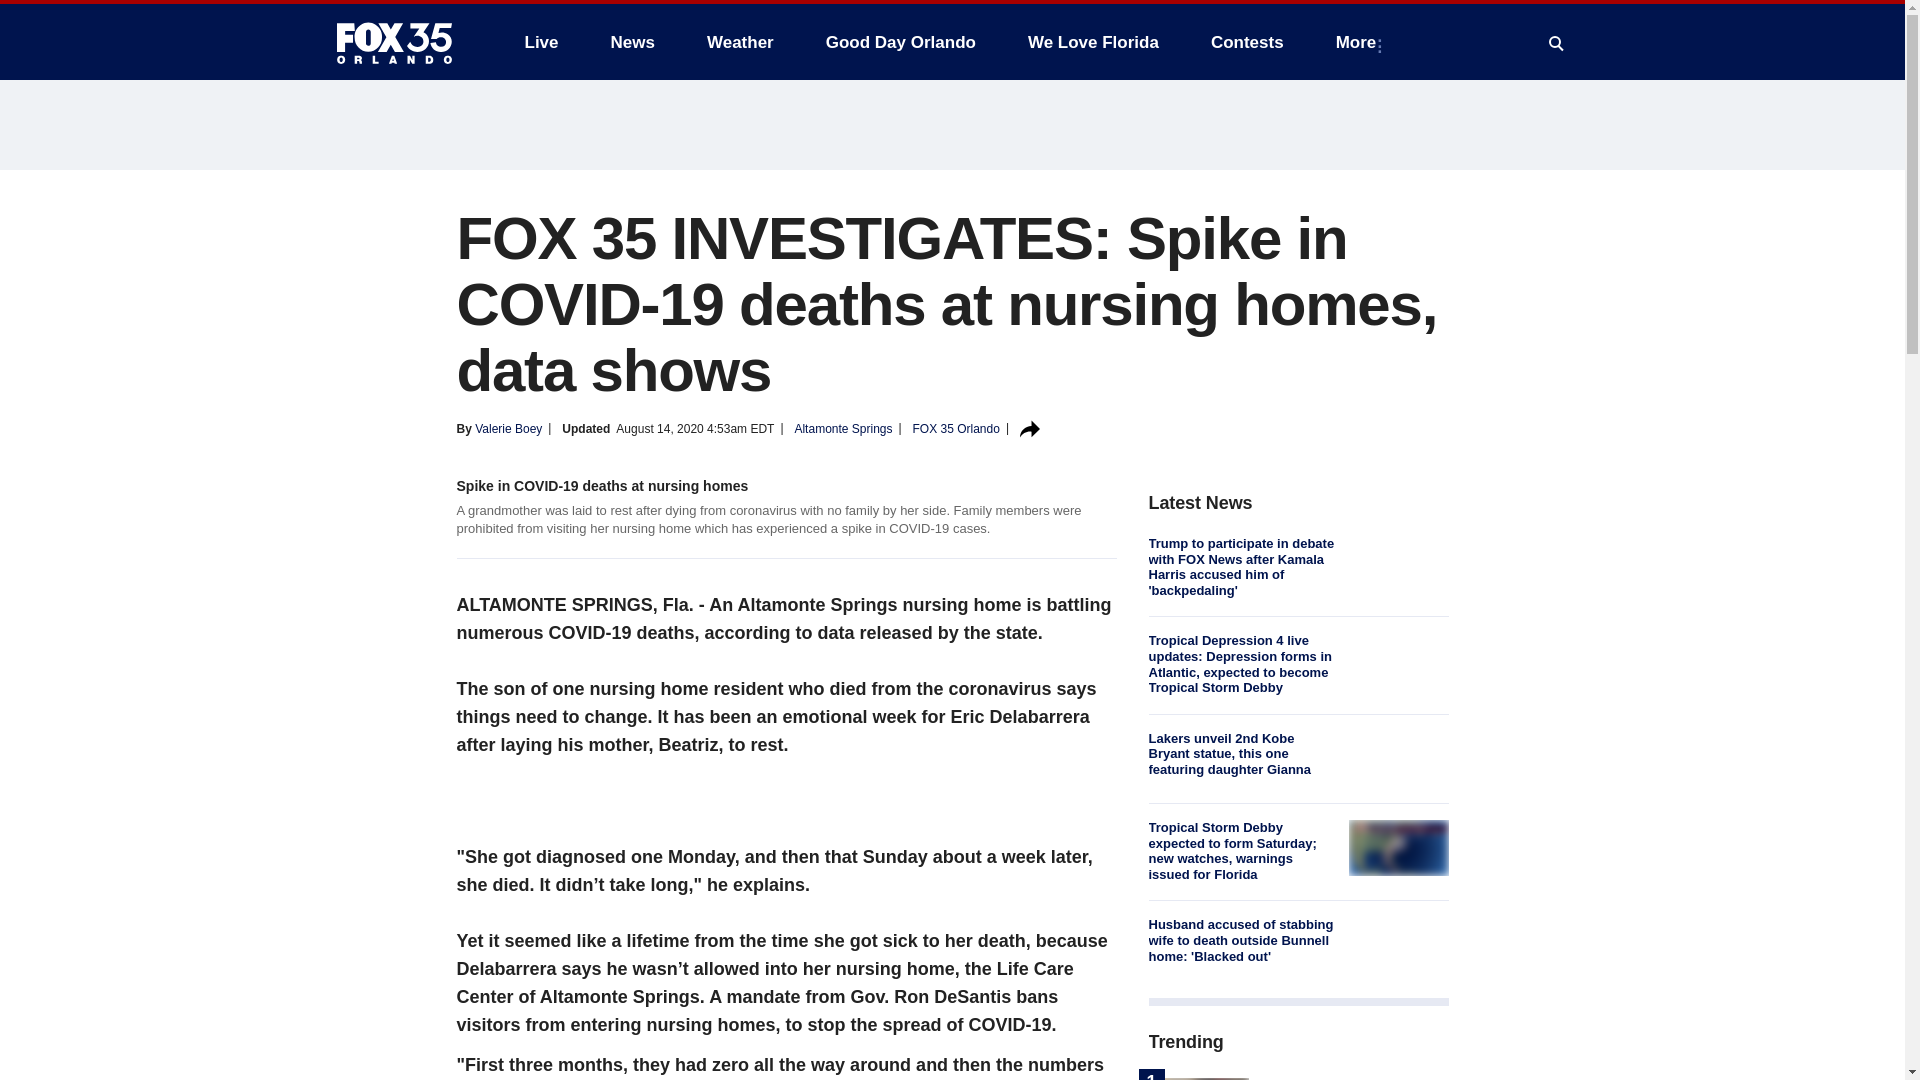  Describe the element at coordinates (541, 42) in the screenshot. I see `Live` at that location.